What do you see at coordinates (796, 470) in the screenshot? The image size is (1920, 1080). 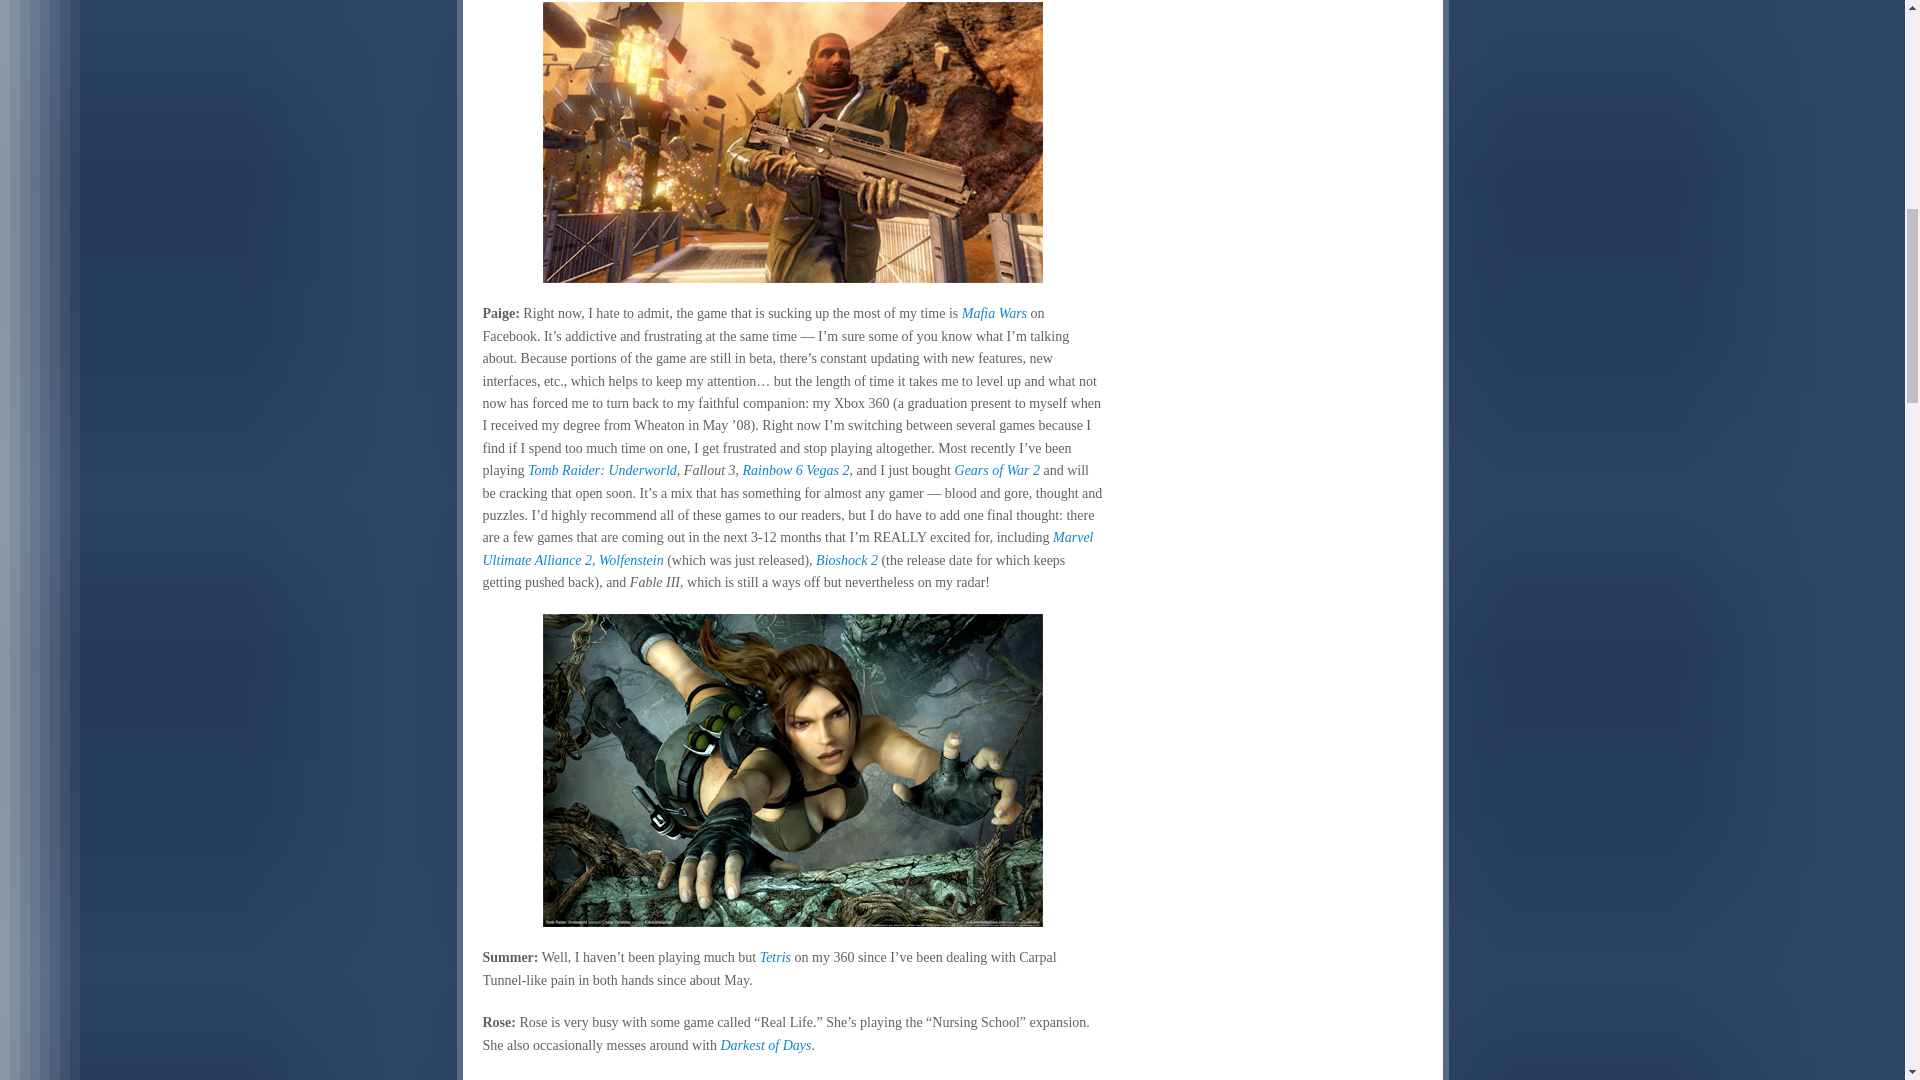 I see `Rainbow 6 Vegas 2` at bounding box center [796, 470].